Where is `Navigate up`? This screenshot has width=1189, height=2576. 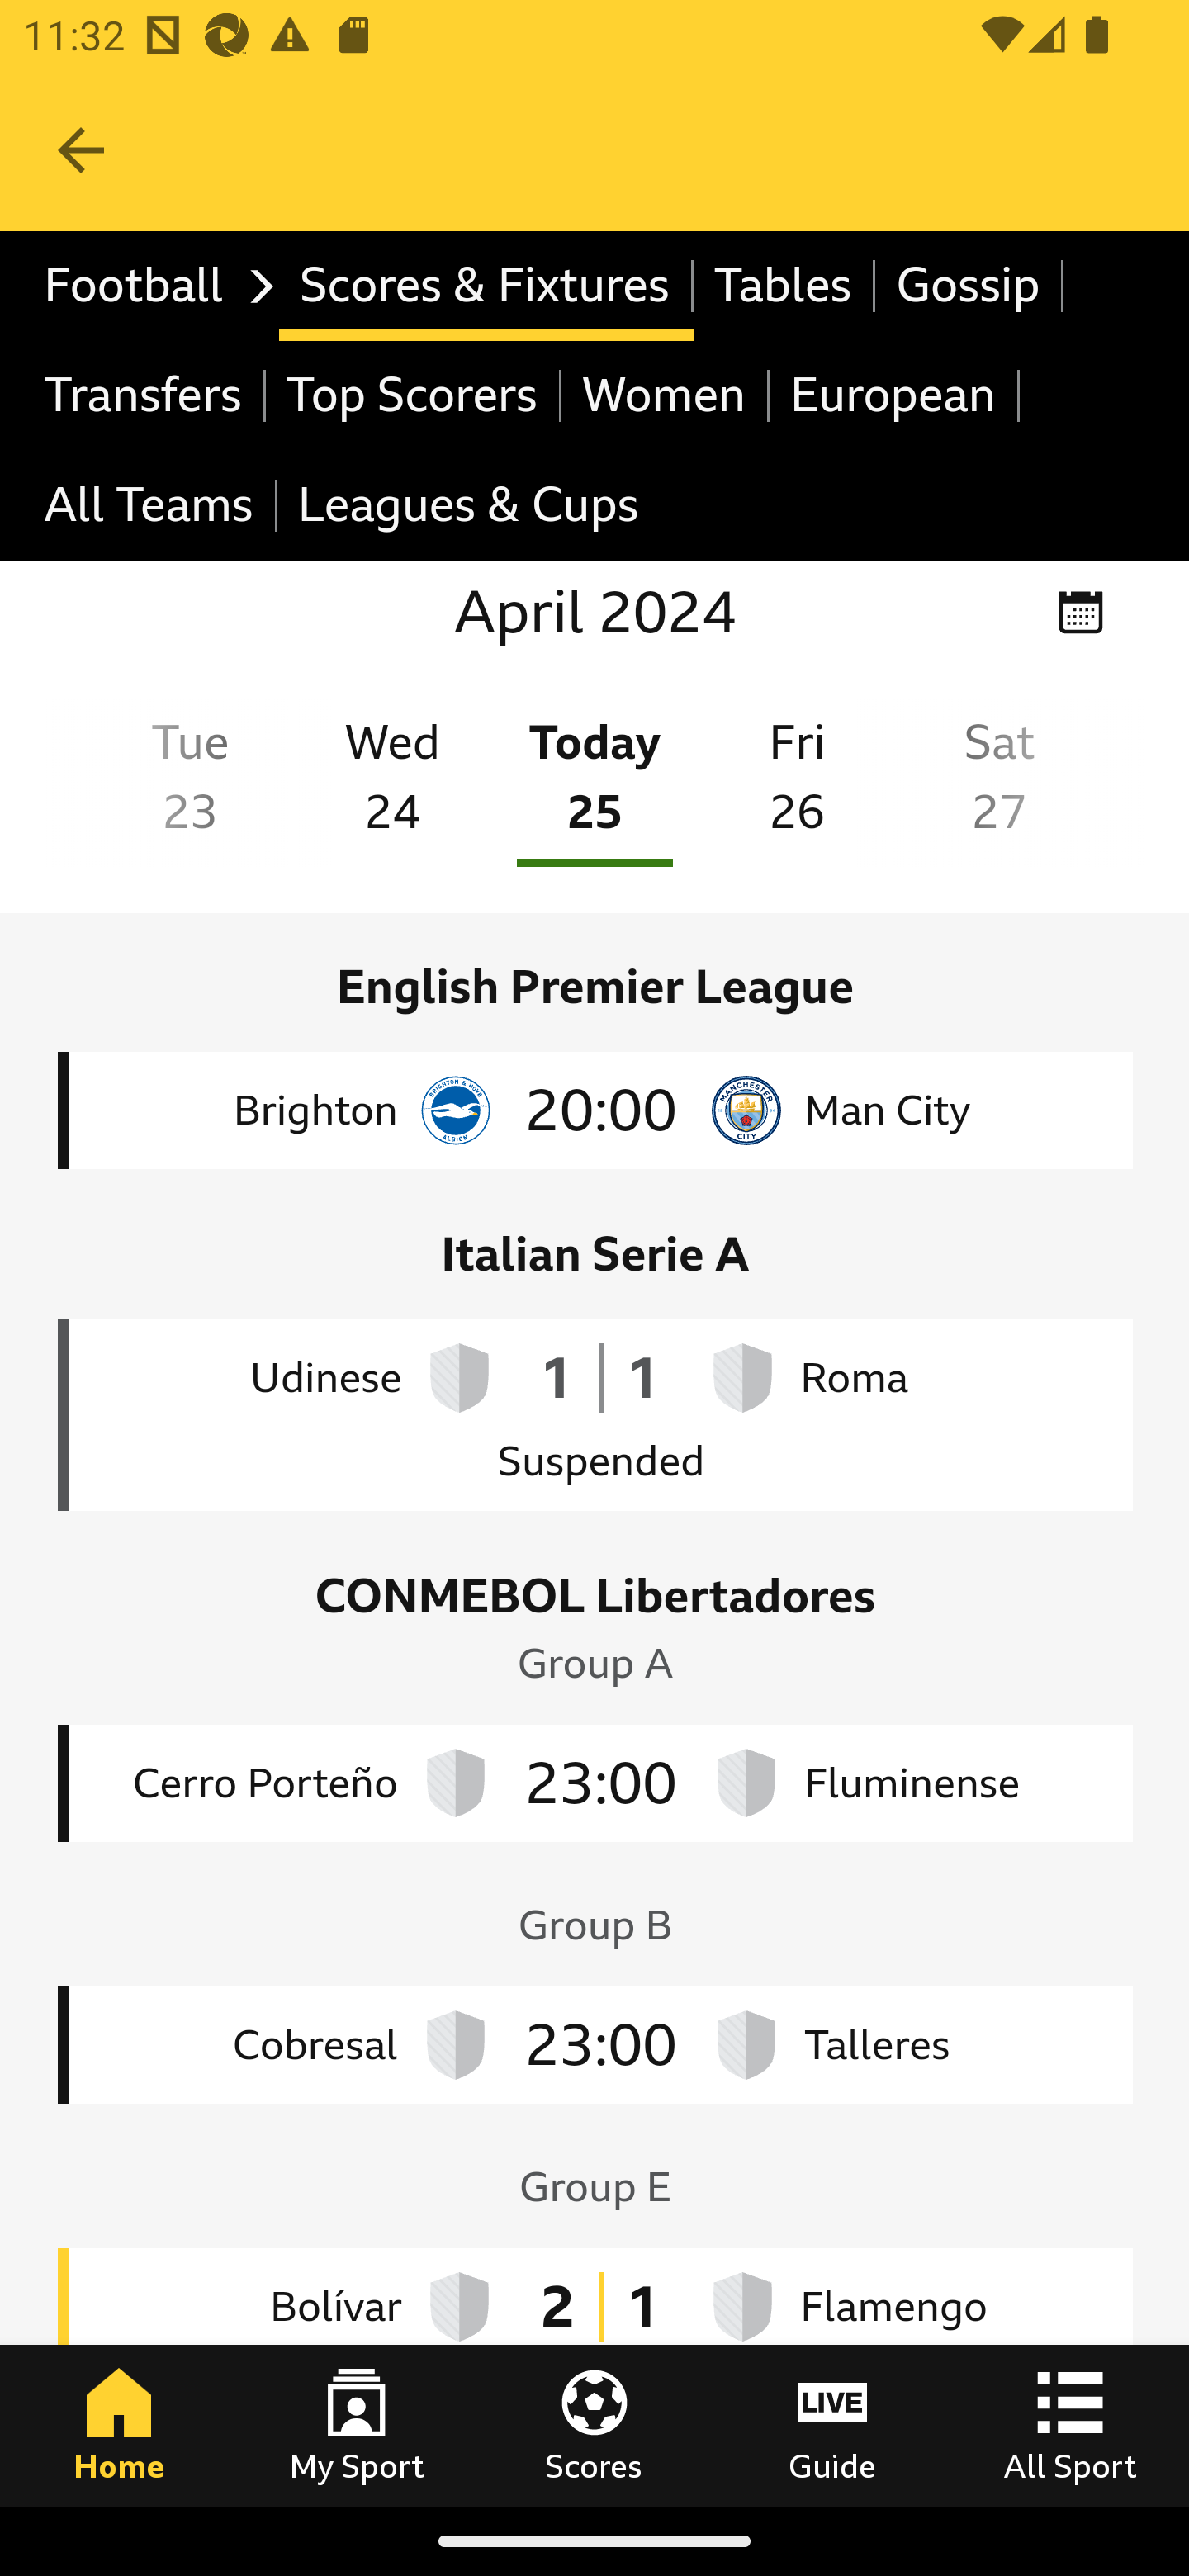
Navigate up is located at coordinates (81, 150).